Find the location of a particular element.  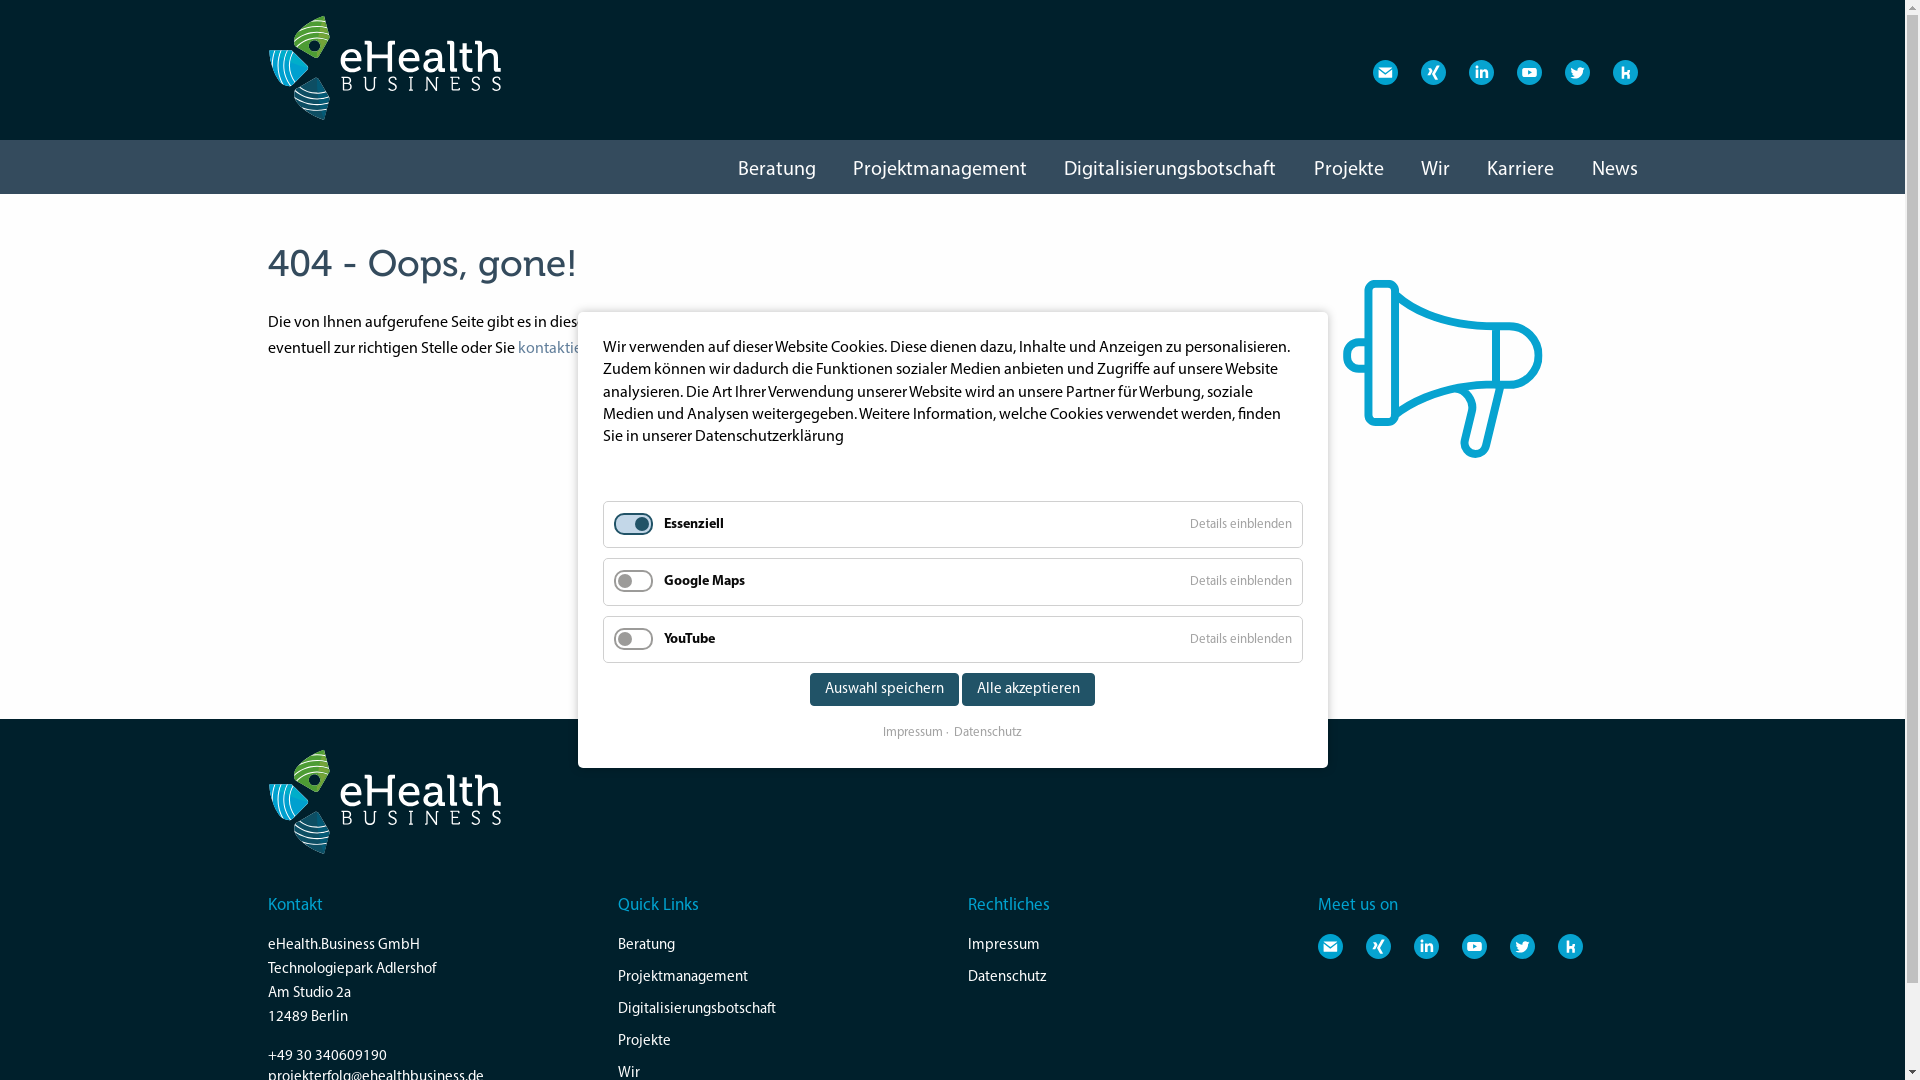

Besuchen Sie uns auf Youtube is located at coordinates (1474, 946).